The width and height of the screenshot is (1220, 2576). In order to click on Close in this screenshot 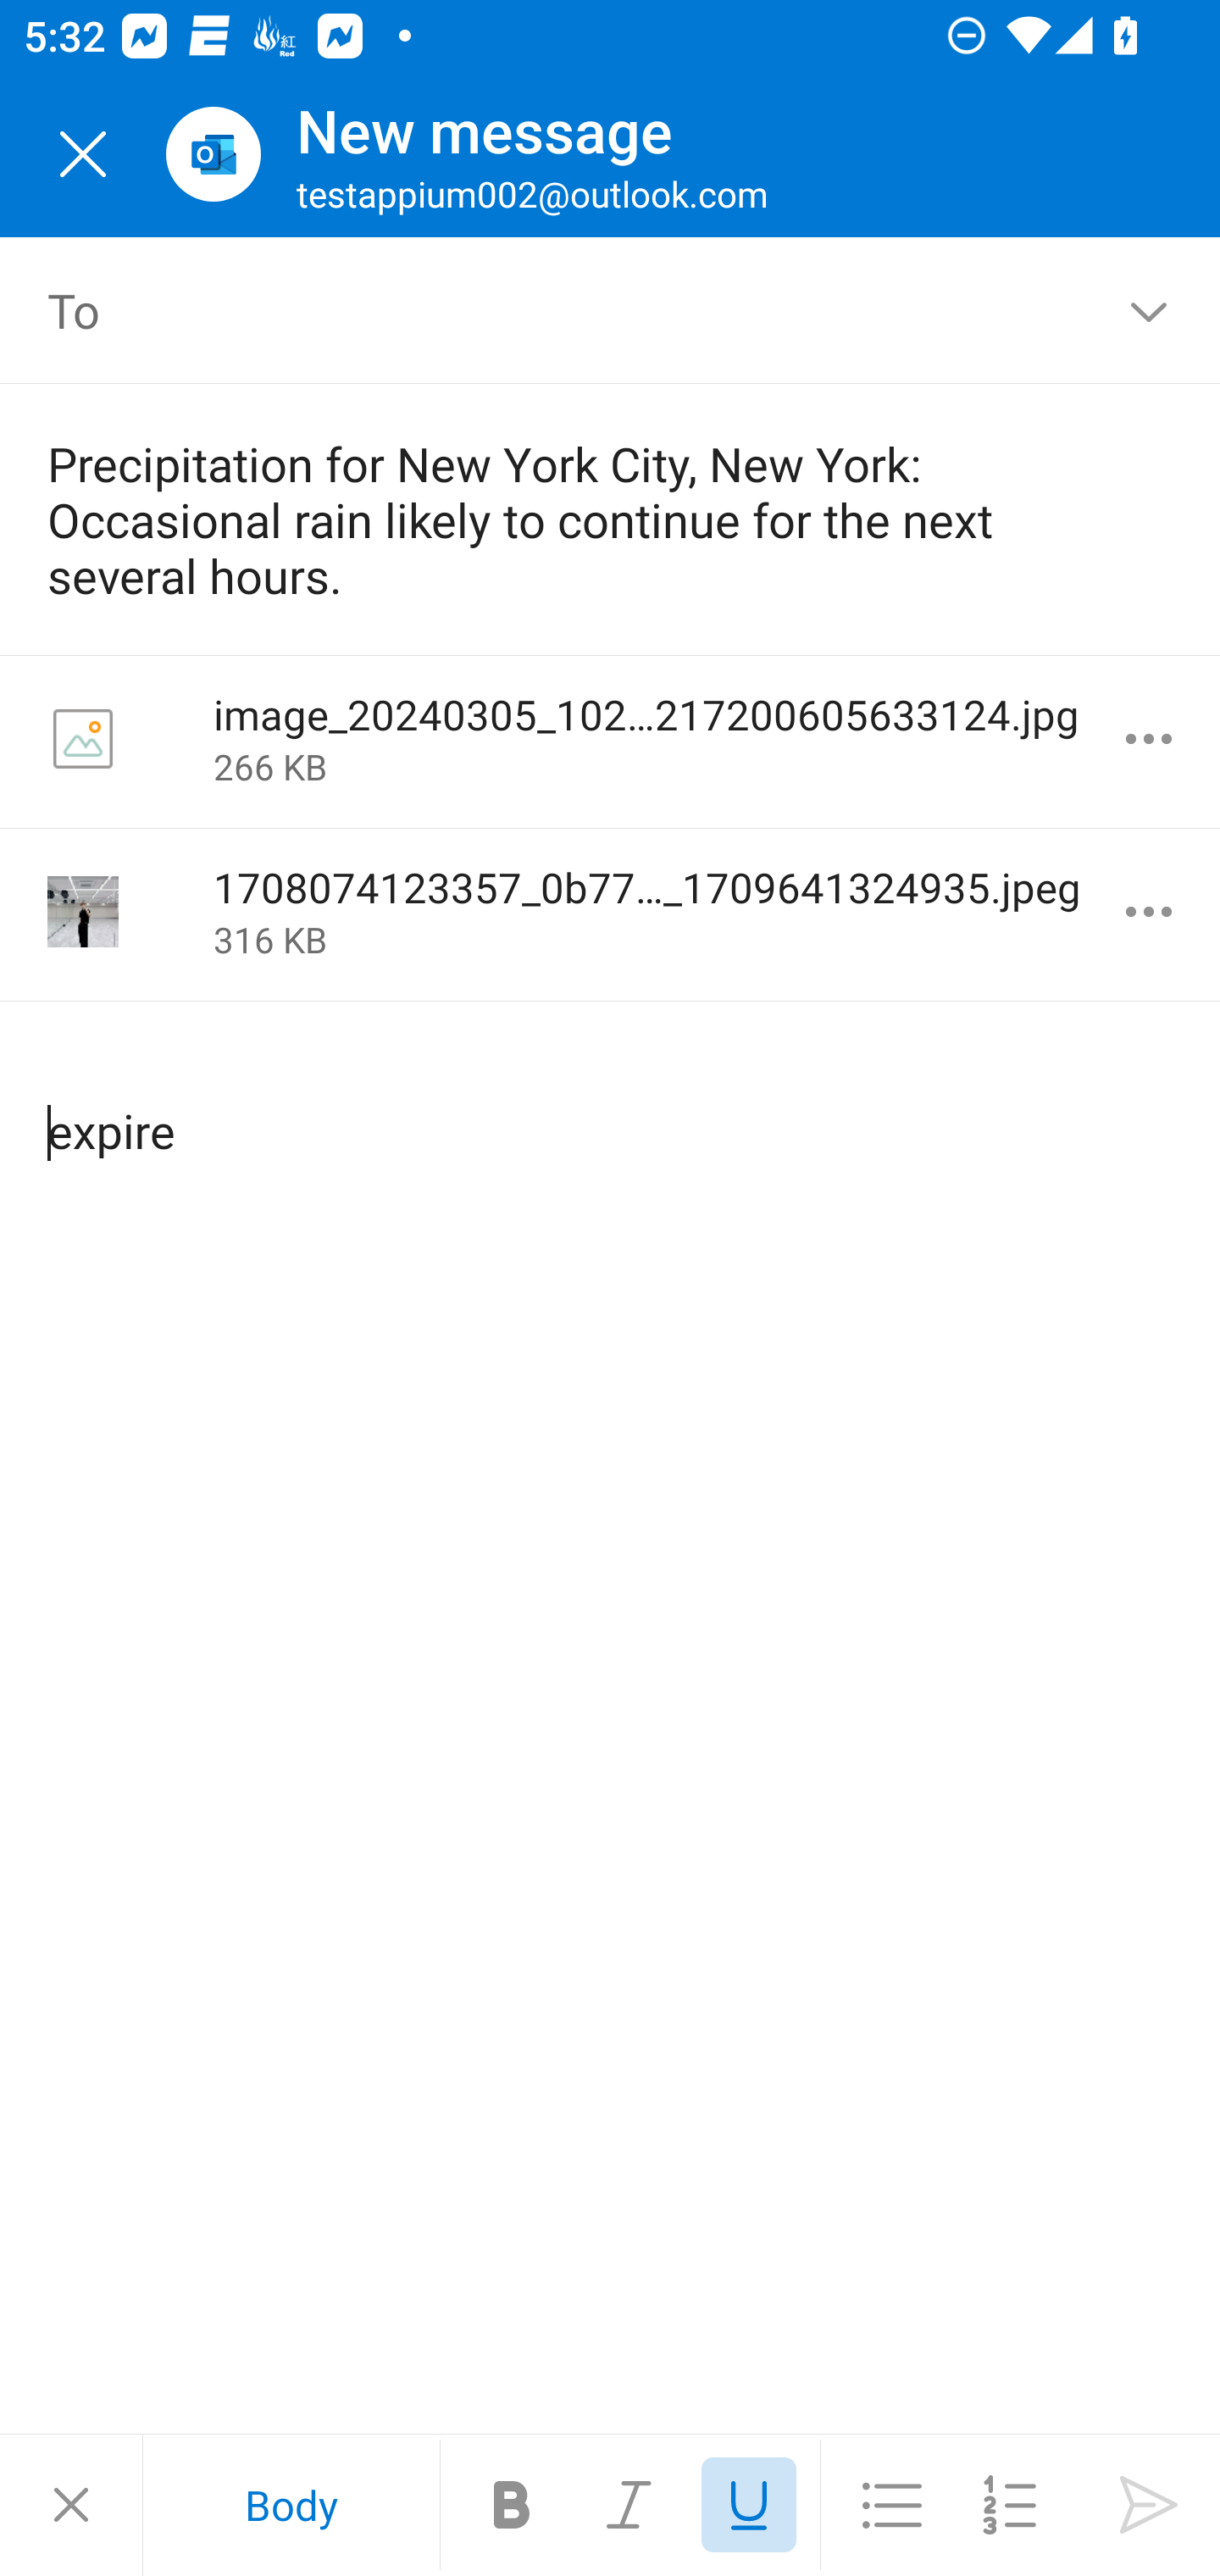, I will do `click(83, 154)`.